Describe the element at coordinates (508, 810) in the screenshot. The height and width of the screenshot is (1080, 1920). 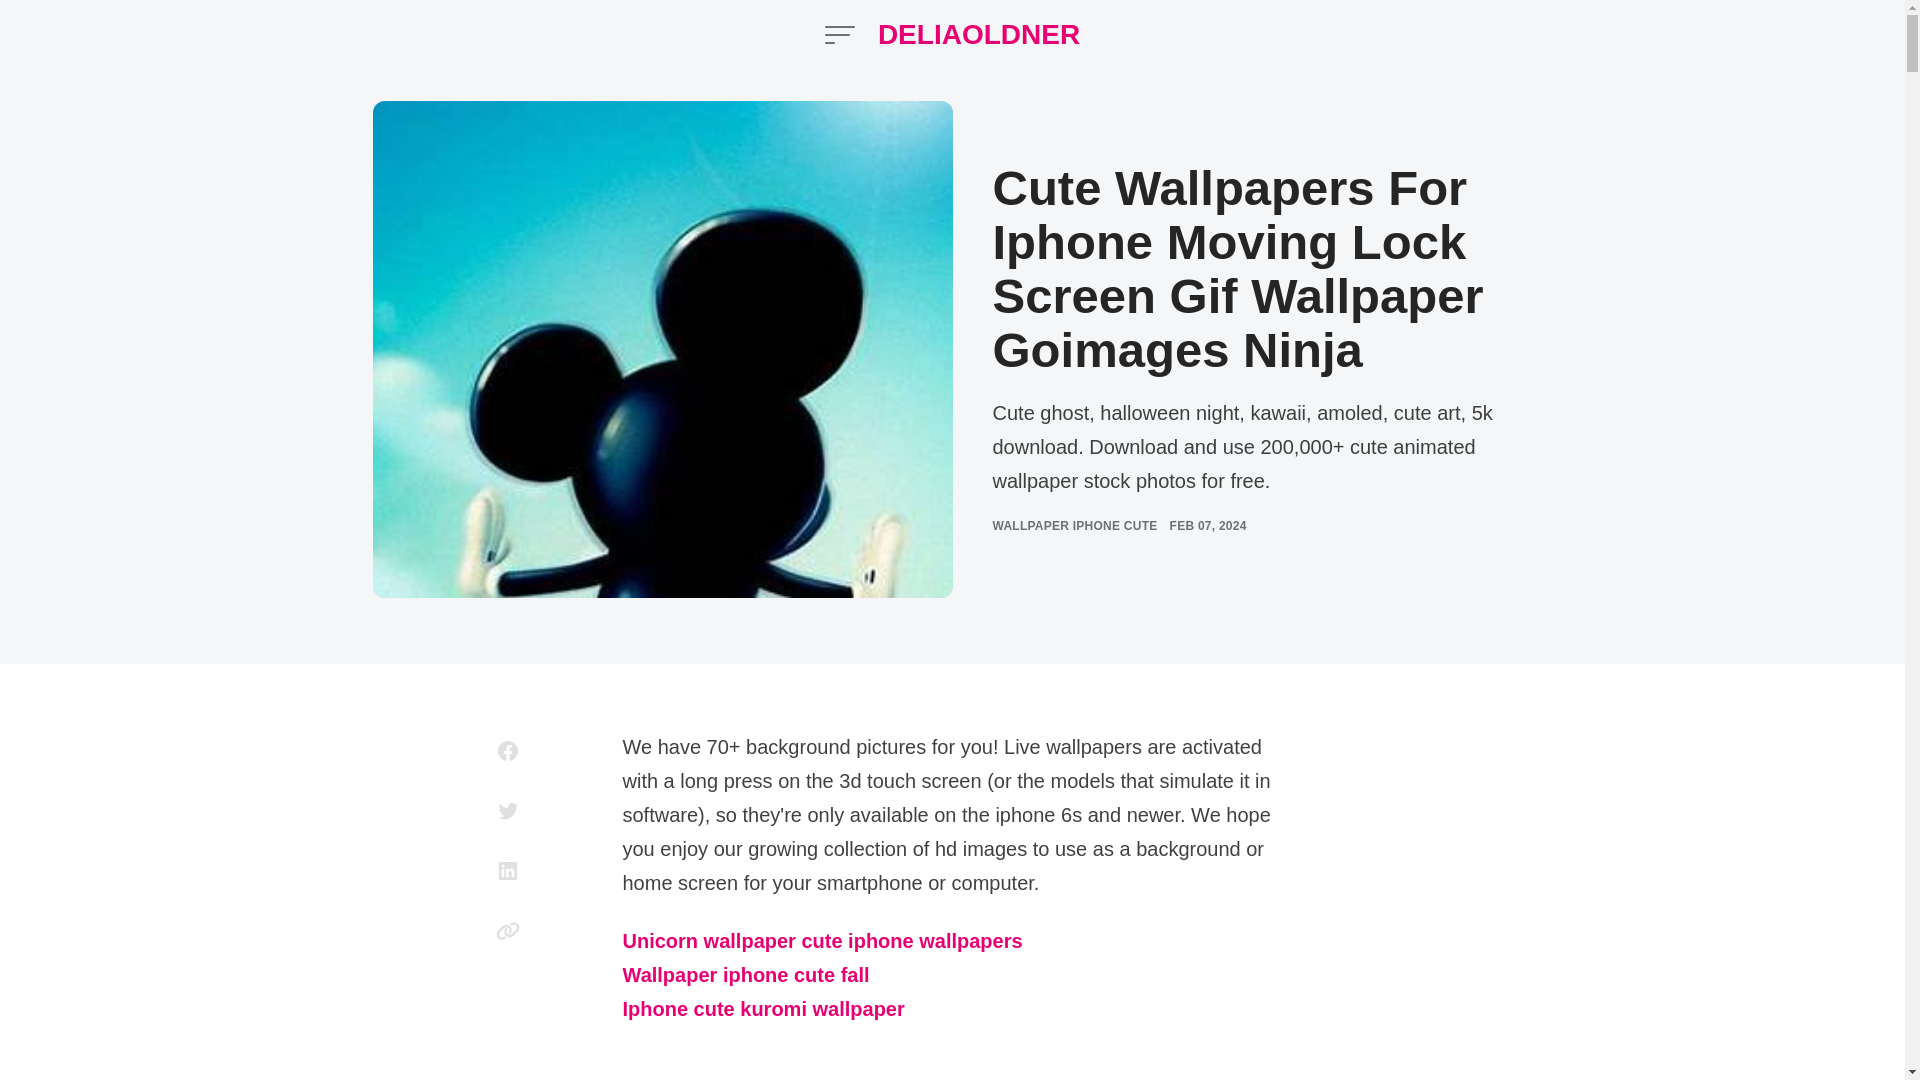
I see `Share on Twitter` at that location.